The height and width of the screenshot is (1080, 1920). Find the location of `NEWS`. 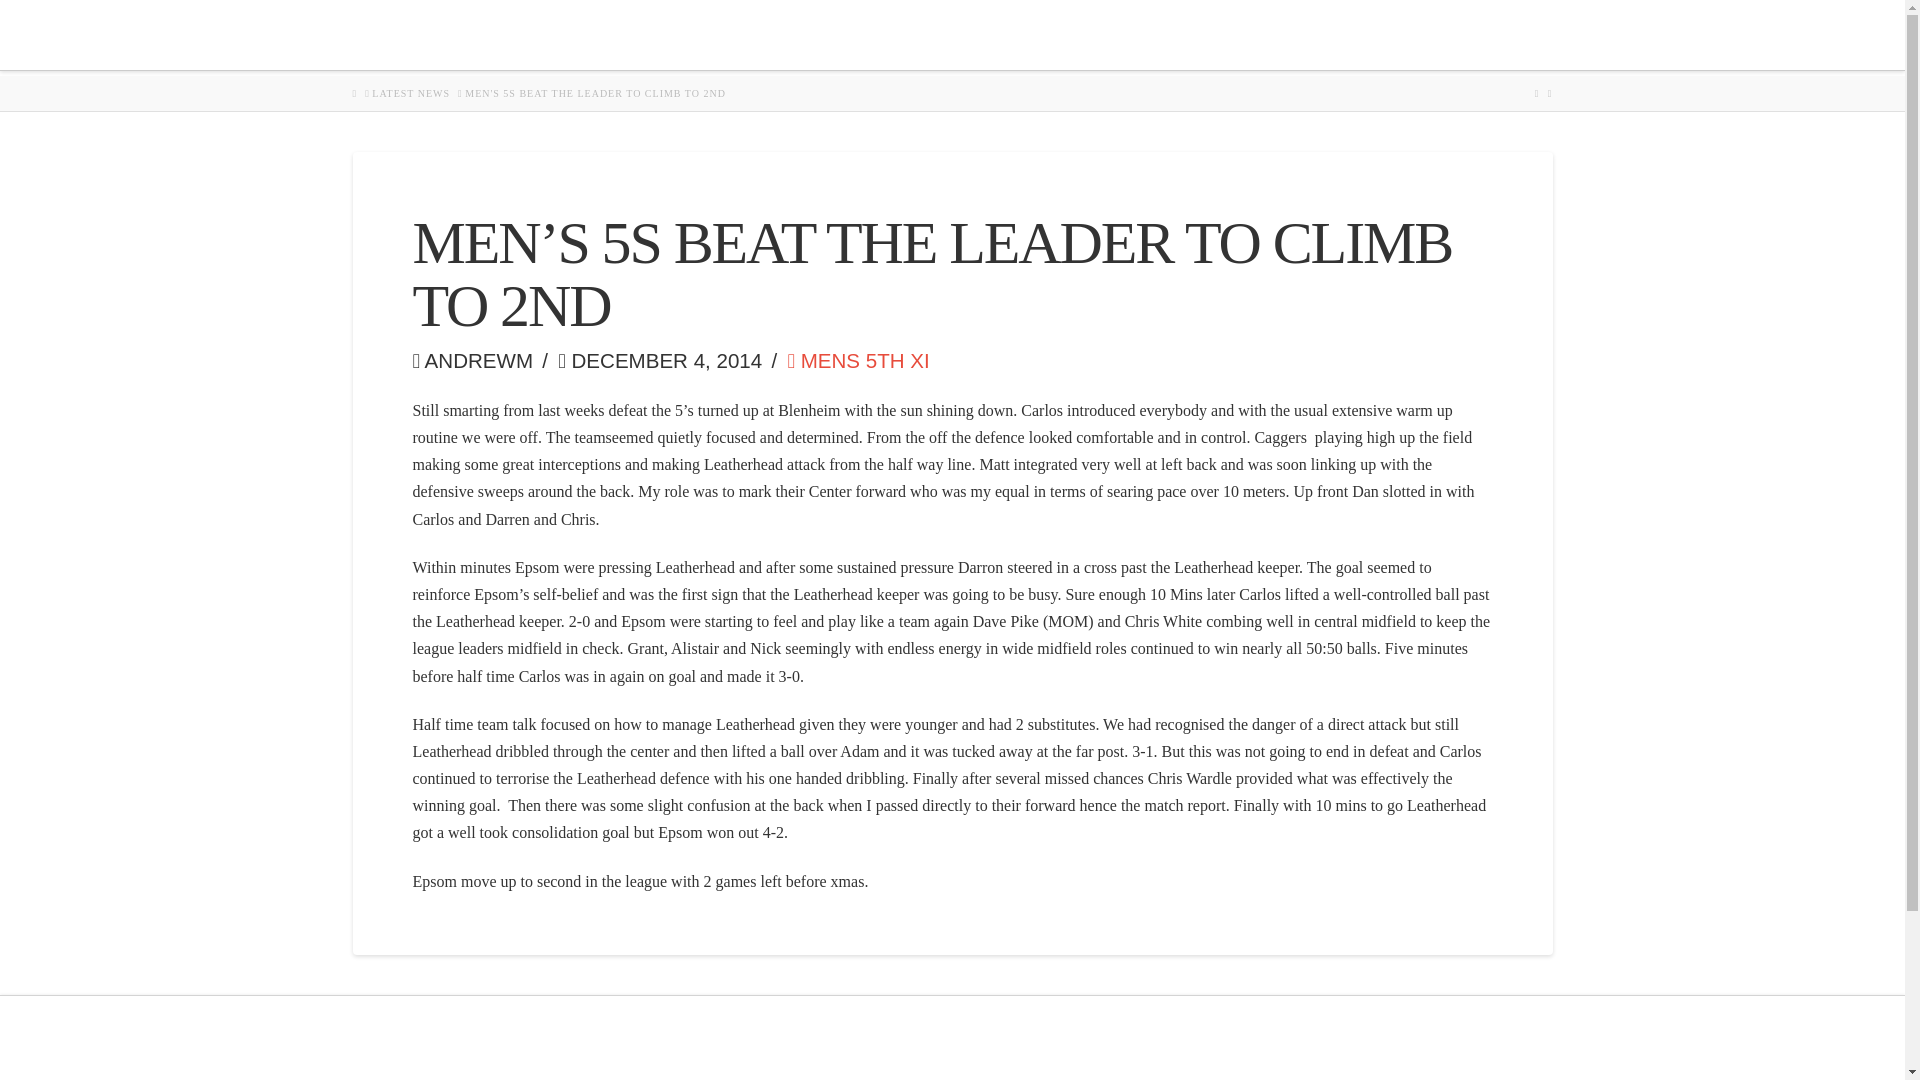

NEWS is located at coordinates (570, 35).